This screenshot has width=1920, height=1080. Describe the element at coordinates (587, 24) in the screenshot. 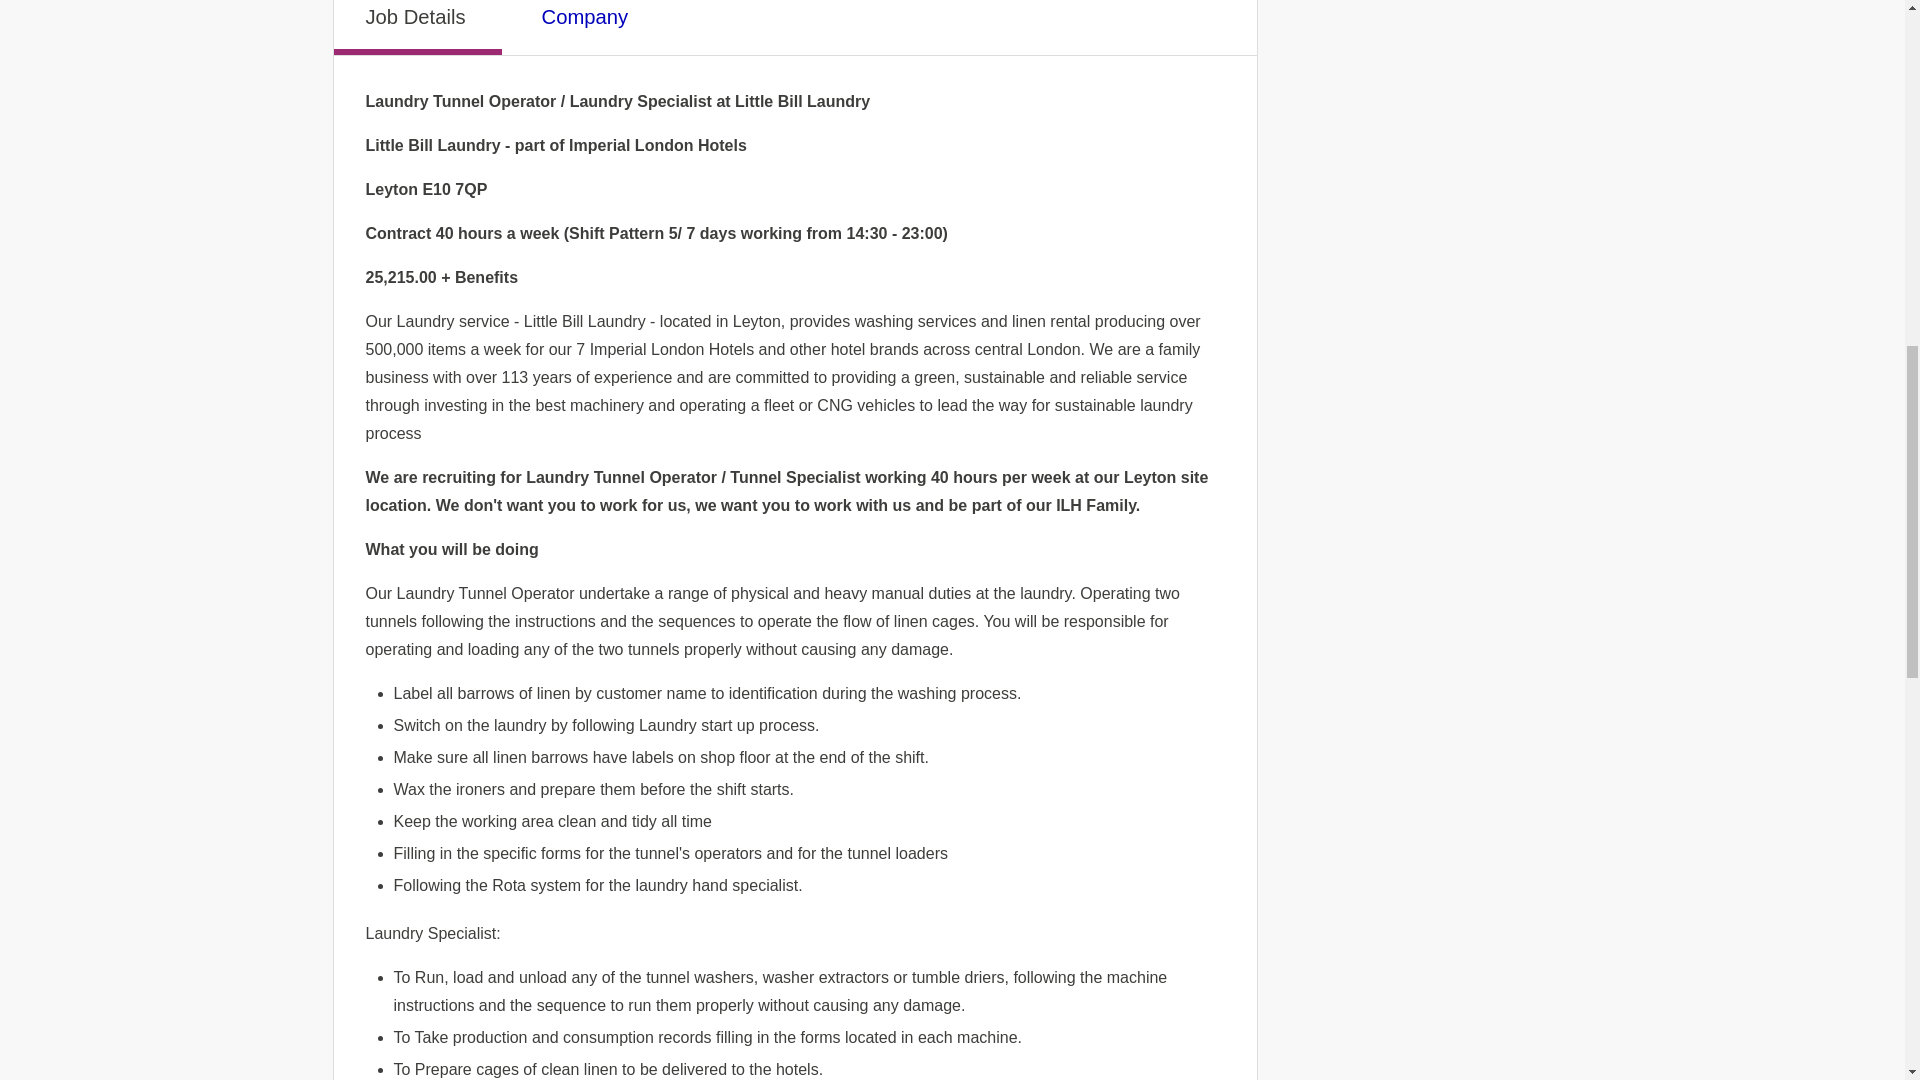

I see `Company` at that location.